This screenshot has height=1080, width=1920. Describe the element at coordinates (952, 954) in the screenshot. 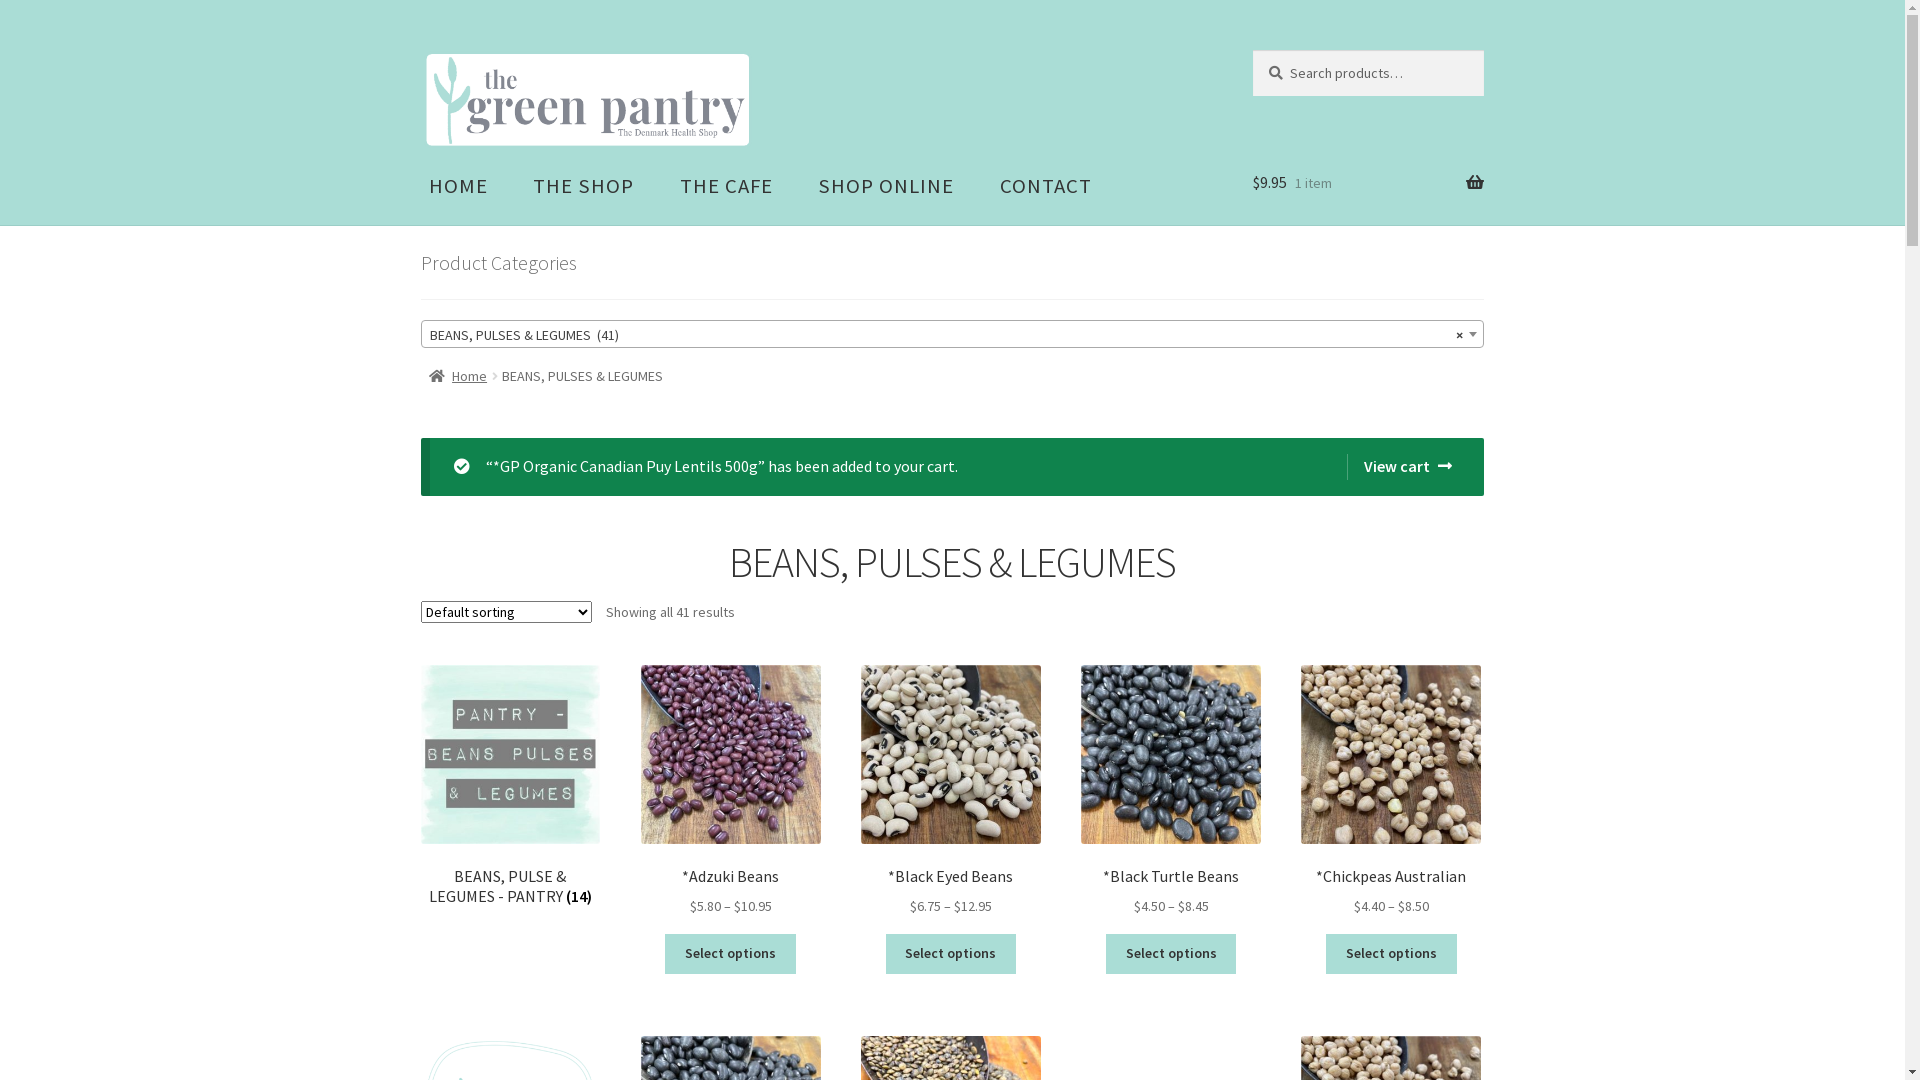

I see `Select options` at that location.